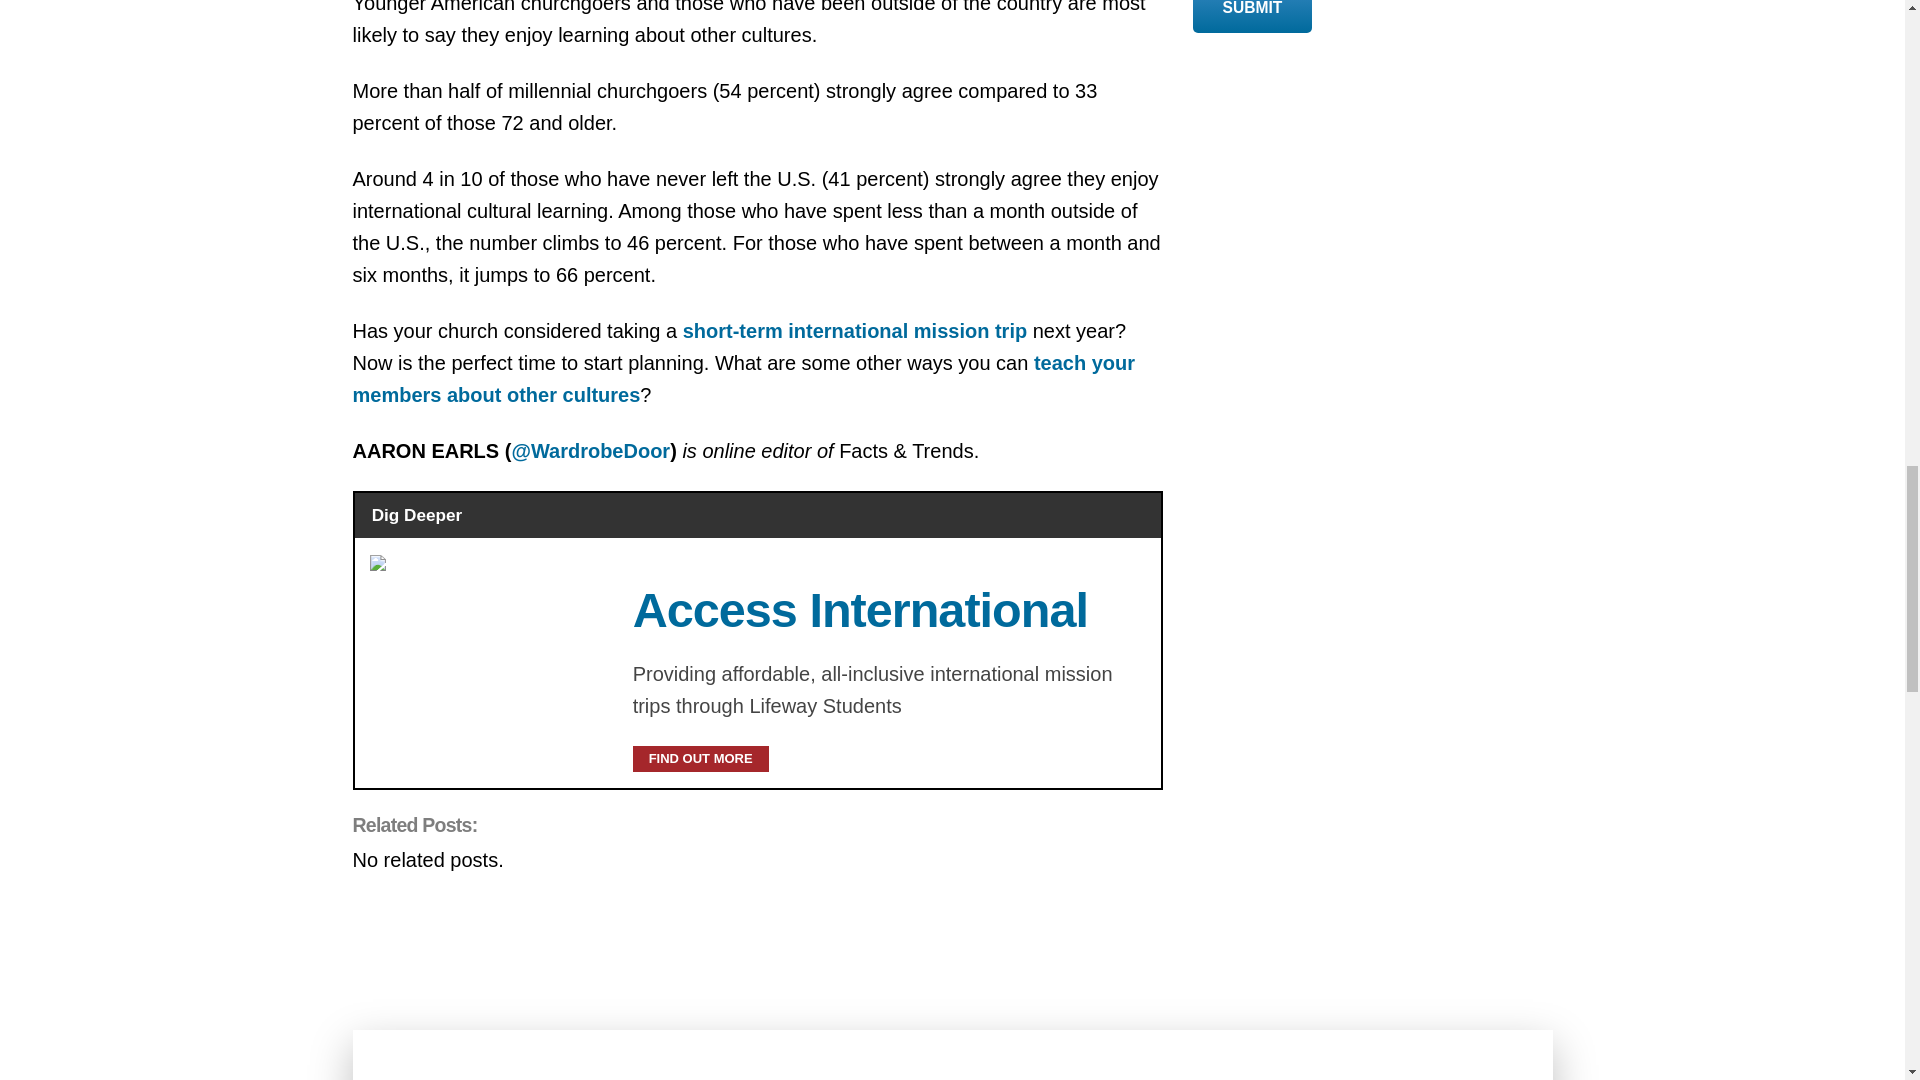 The height and width of the screenshot is (1080, 1920). I want to click on FIND OUT MORE, so click(701, 759).